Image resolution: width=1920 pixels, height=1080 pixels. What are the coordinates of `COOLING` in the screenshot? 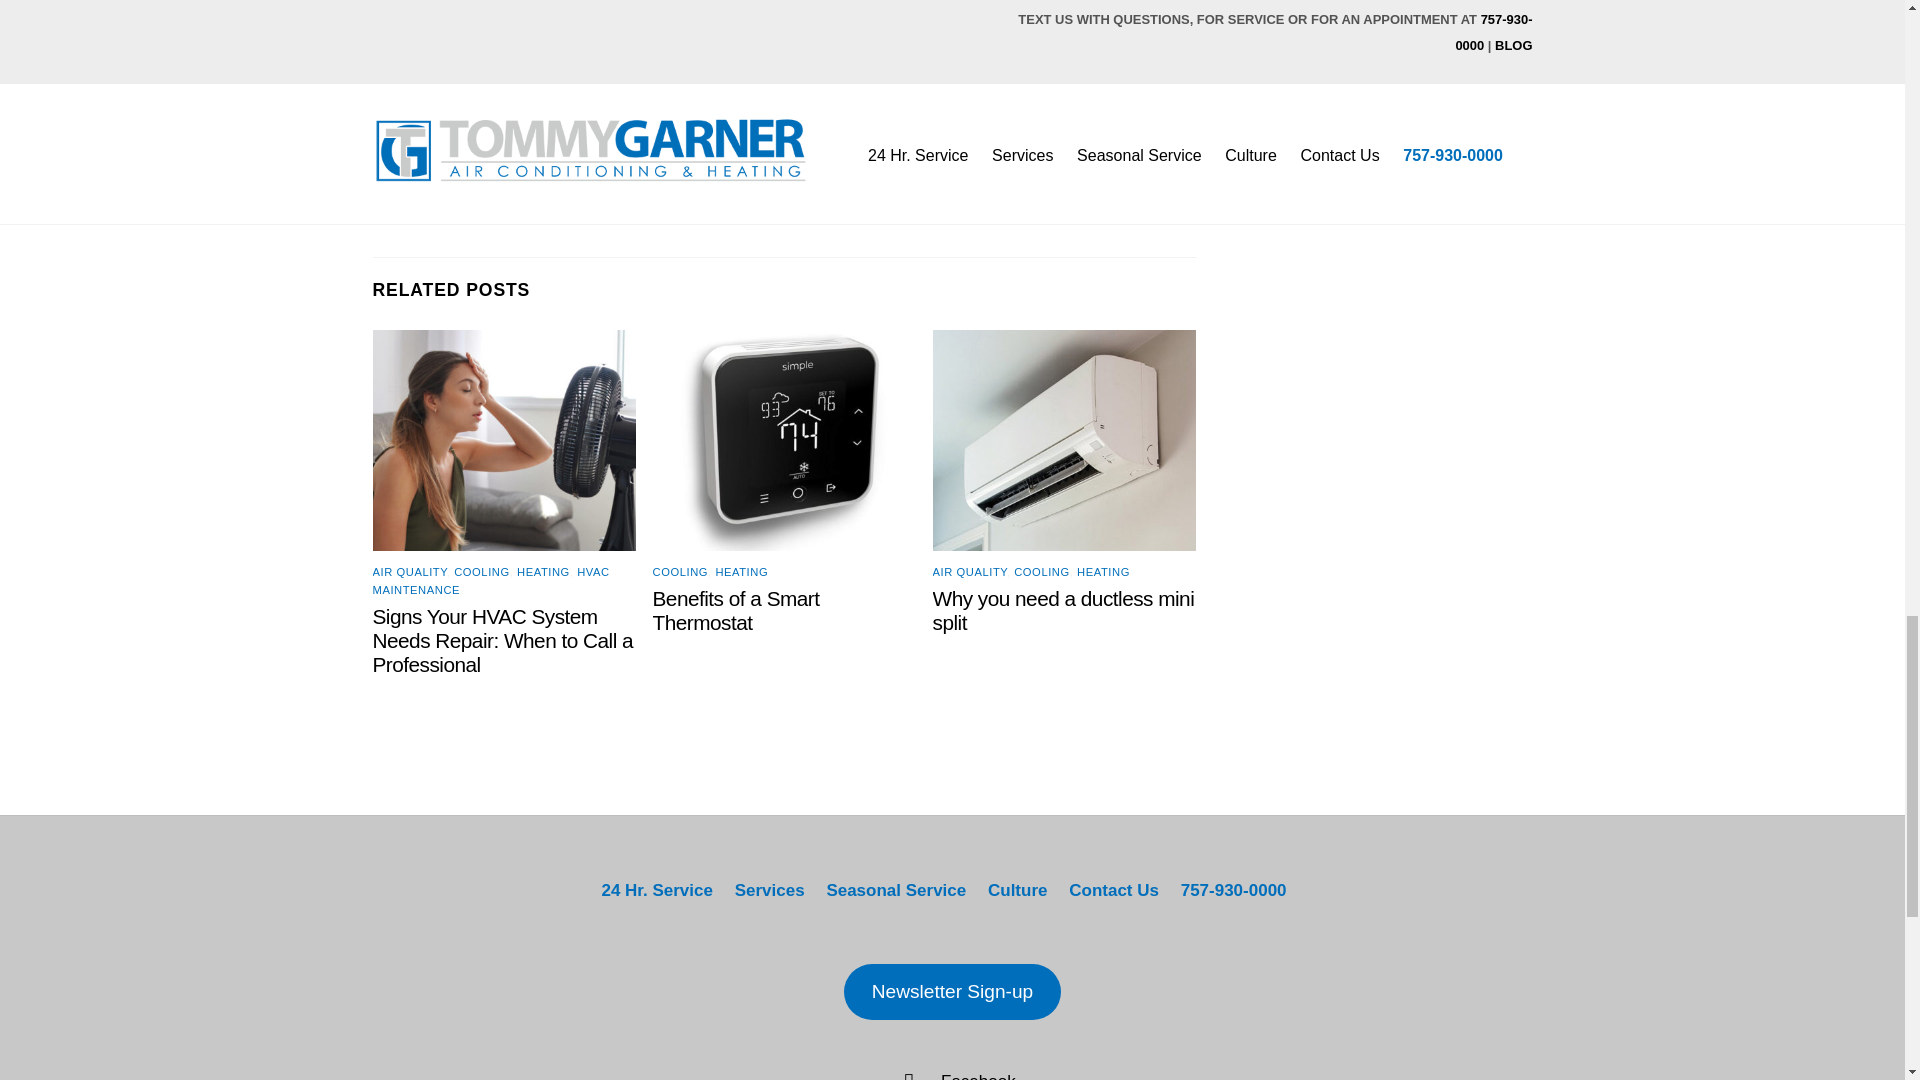 It's located at (482, 571).